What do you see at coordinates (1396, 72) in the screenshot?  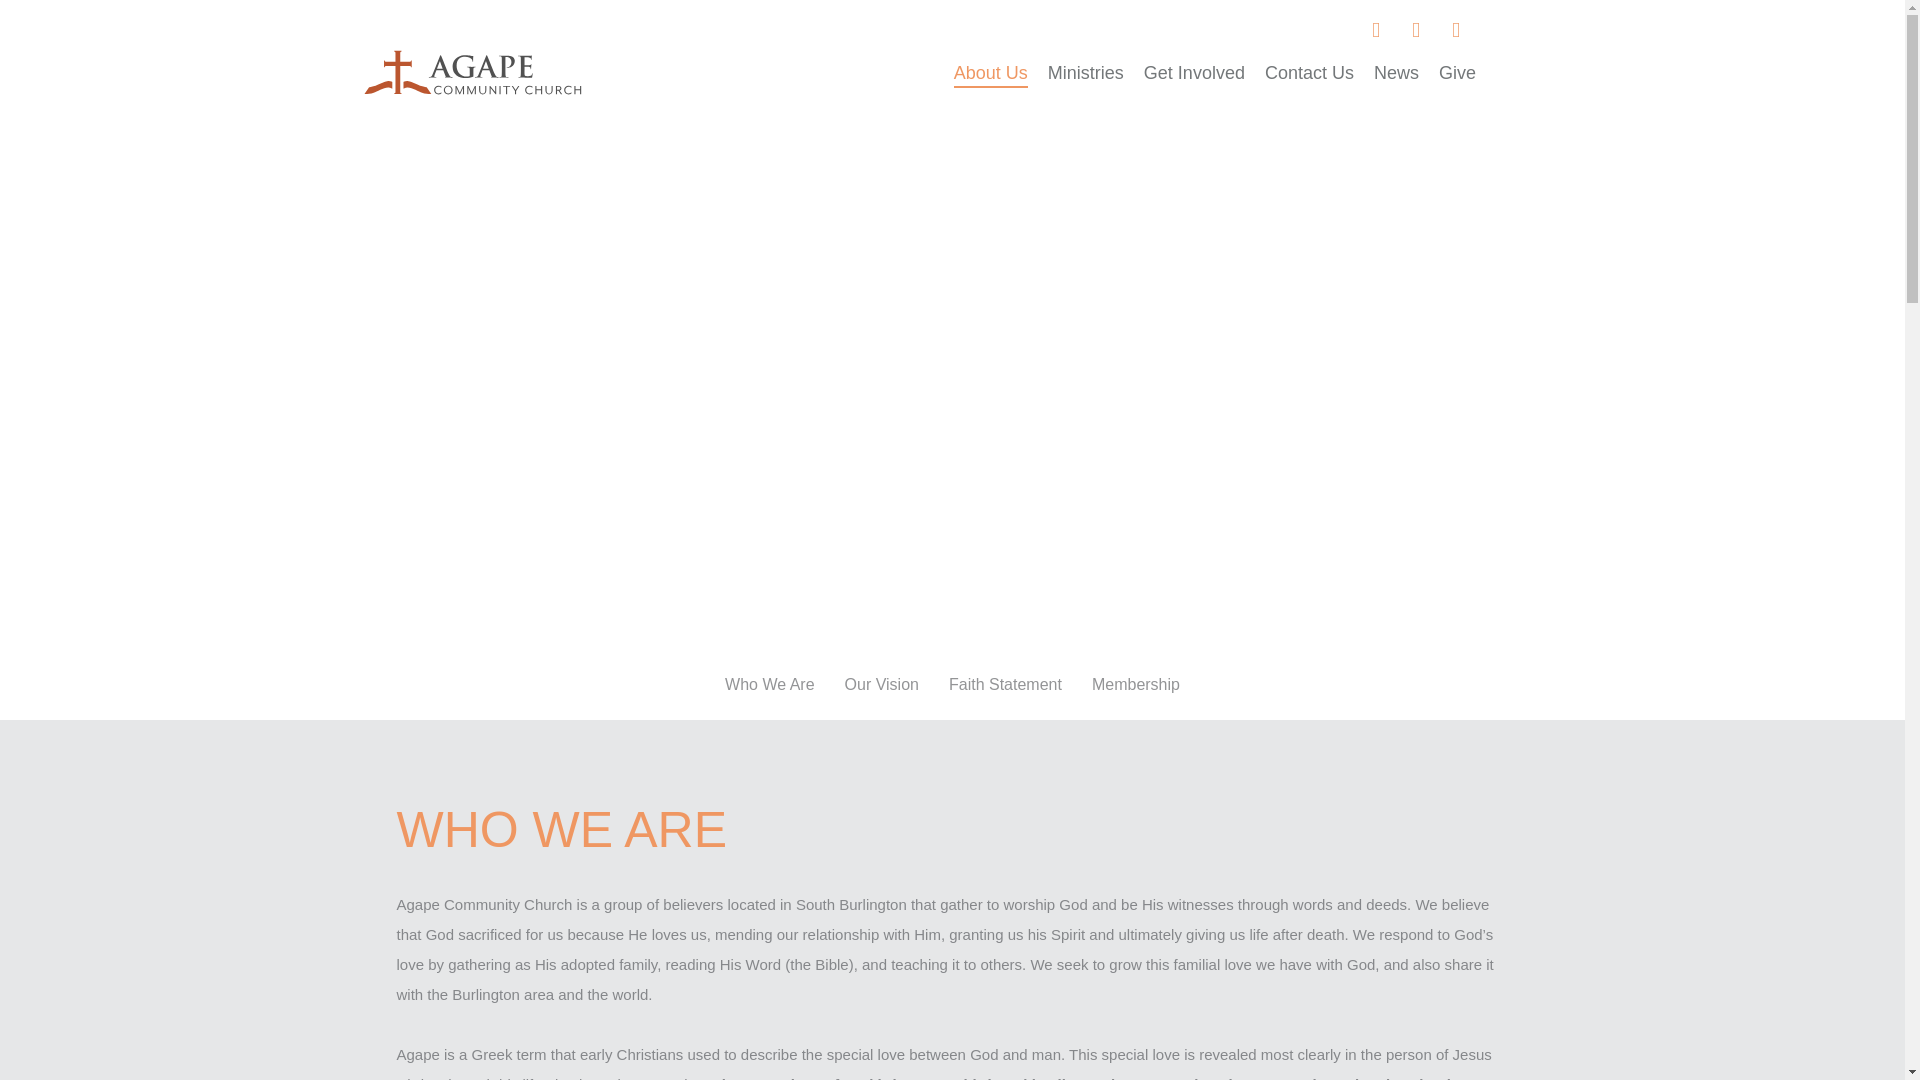 I see `News` at bounding box center [1396, 72].